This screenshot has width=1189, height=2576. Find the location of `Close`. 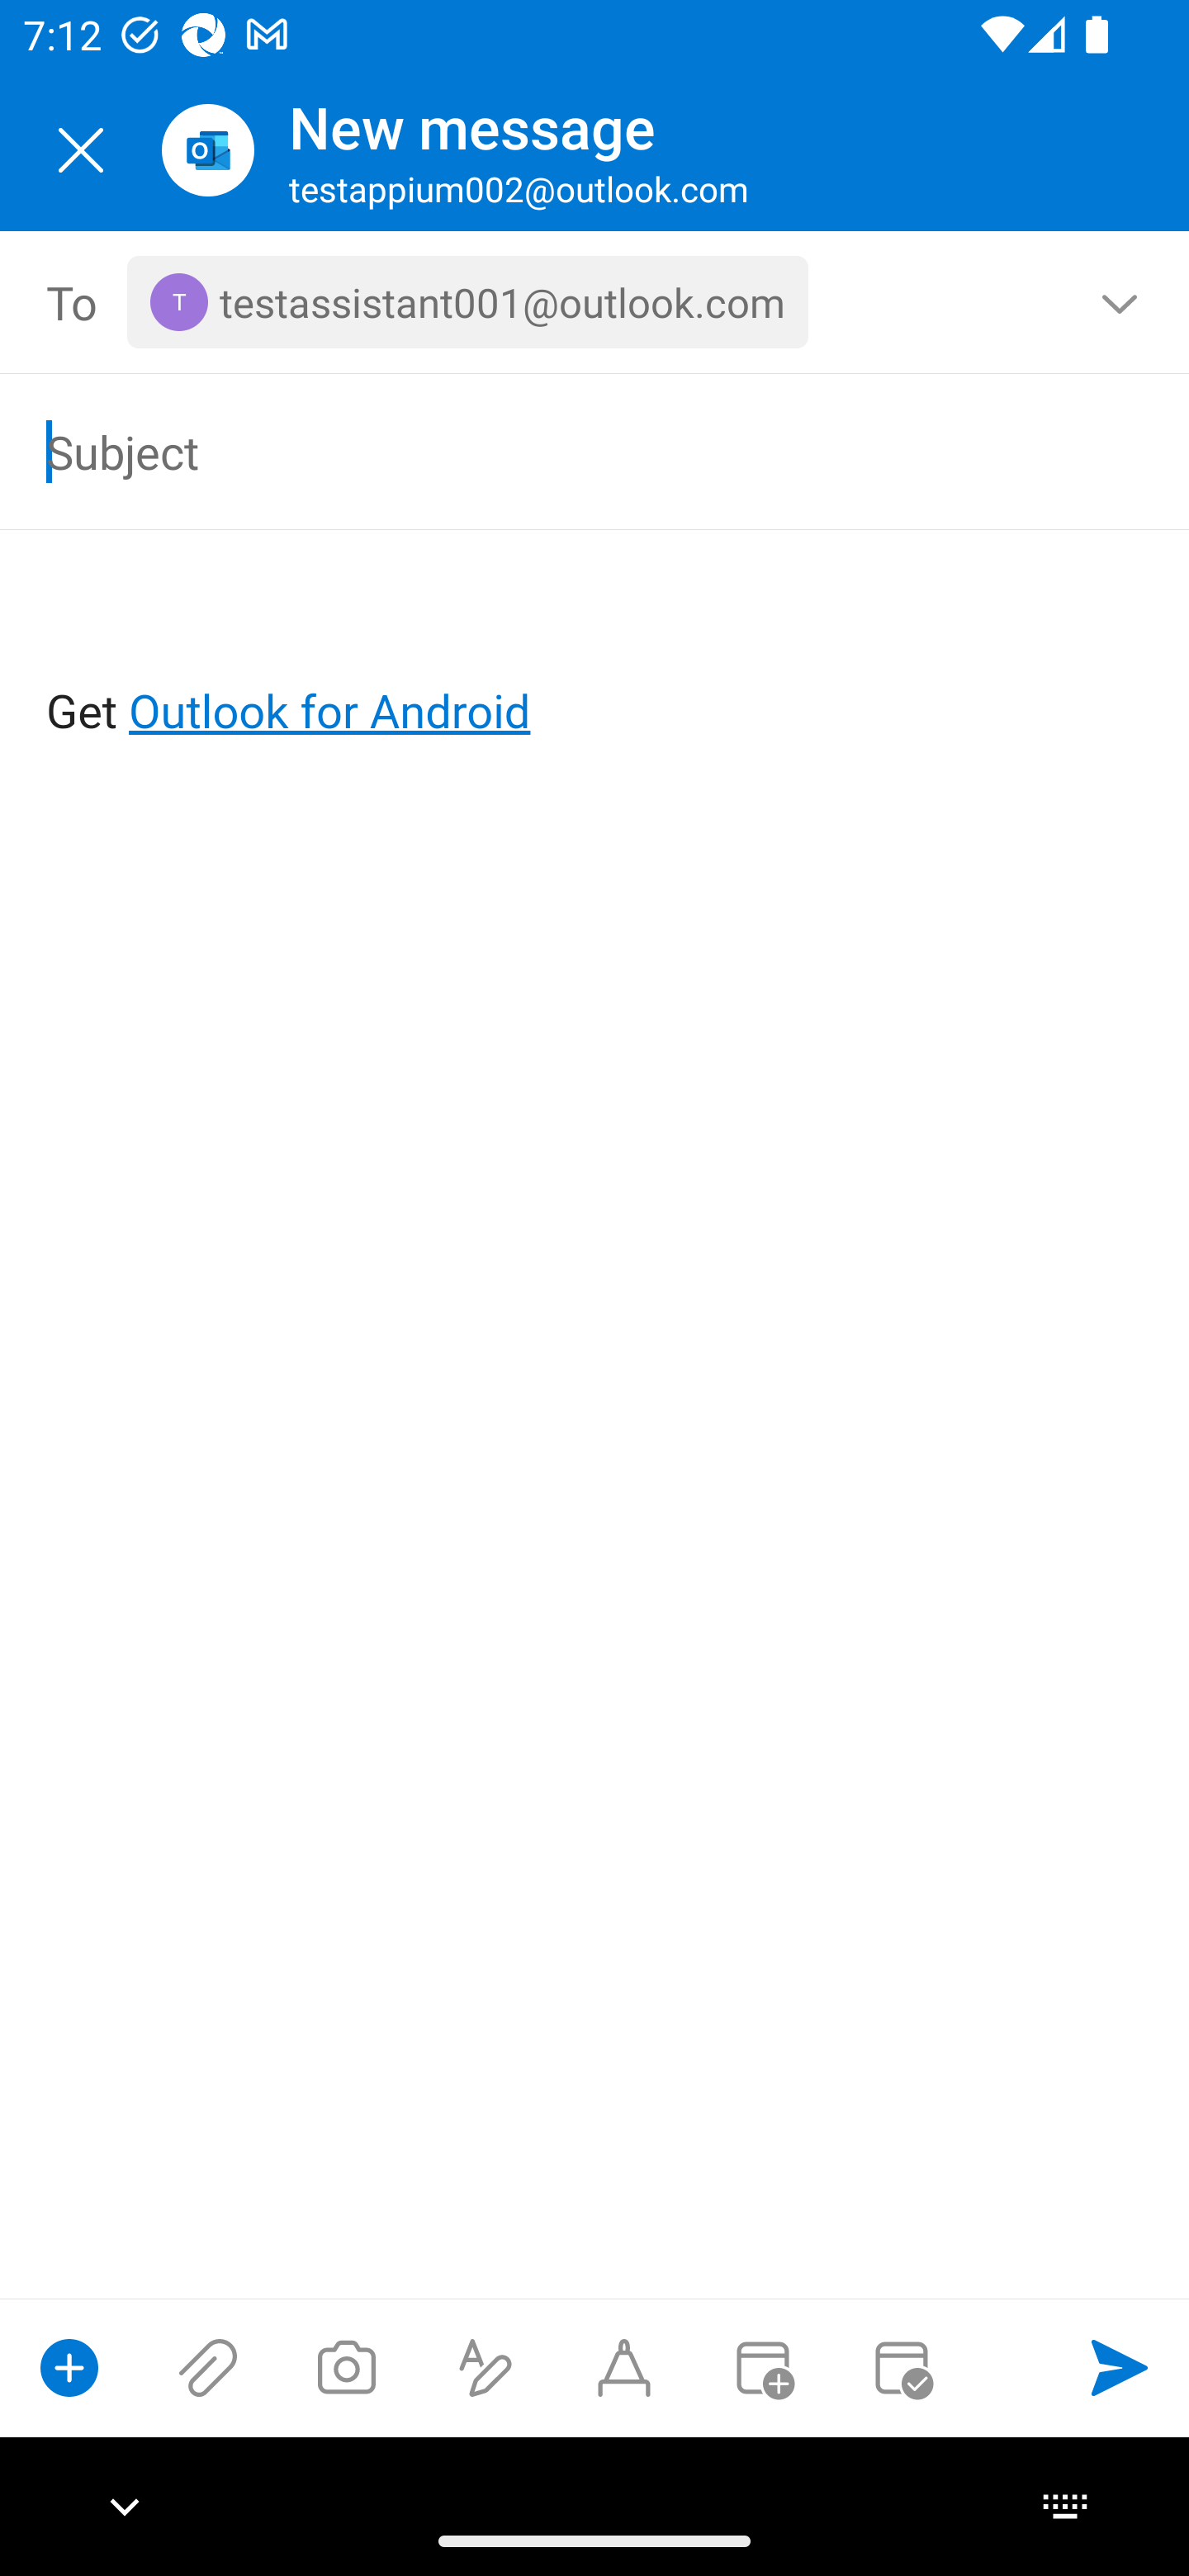

Close is located at coordinates (81, 150).